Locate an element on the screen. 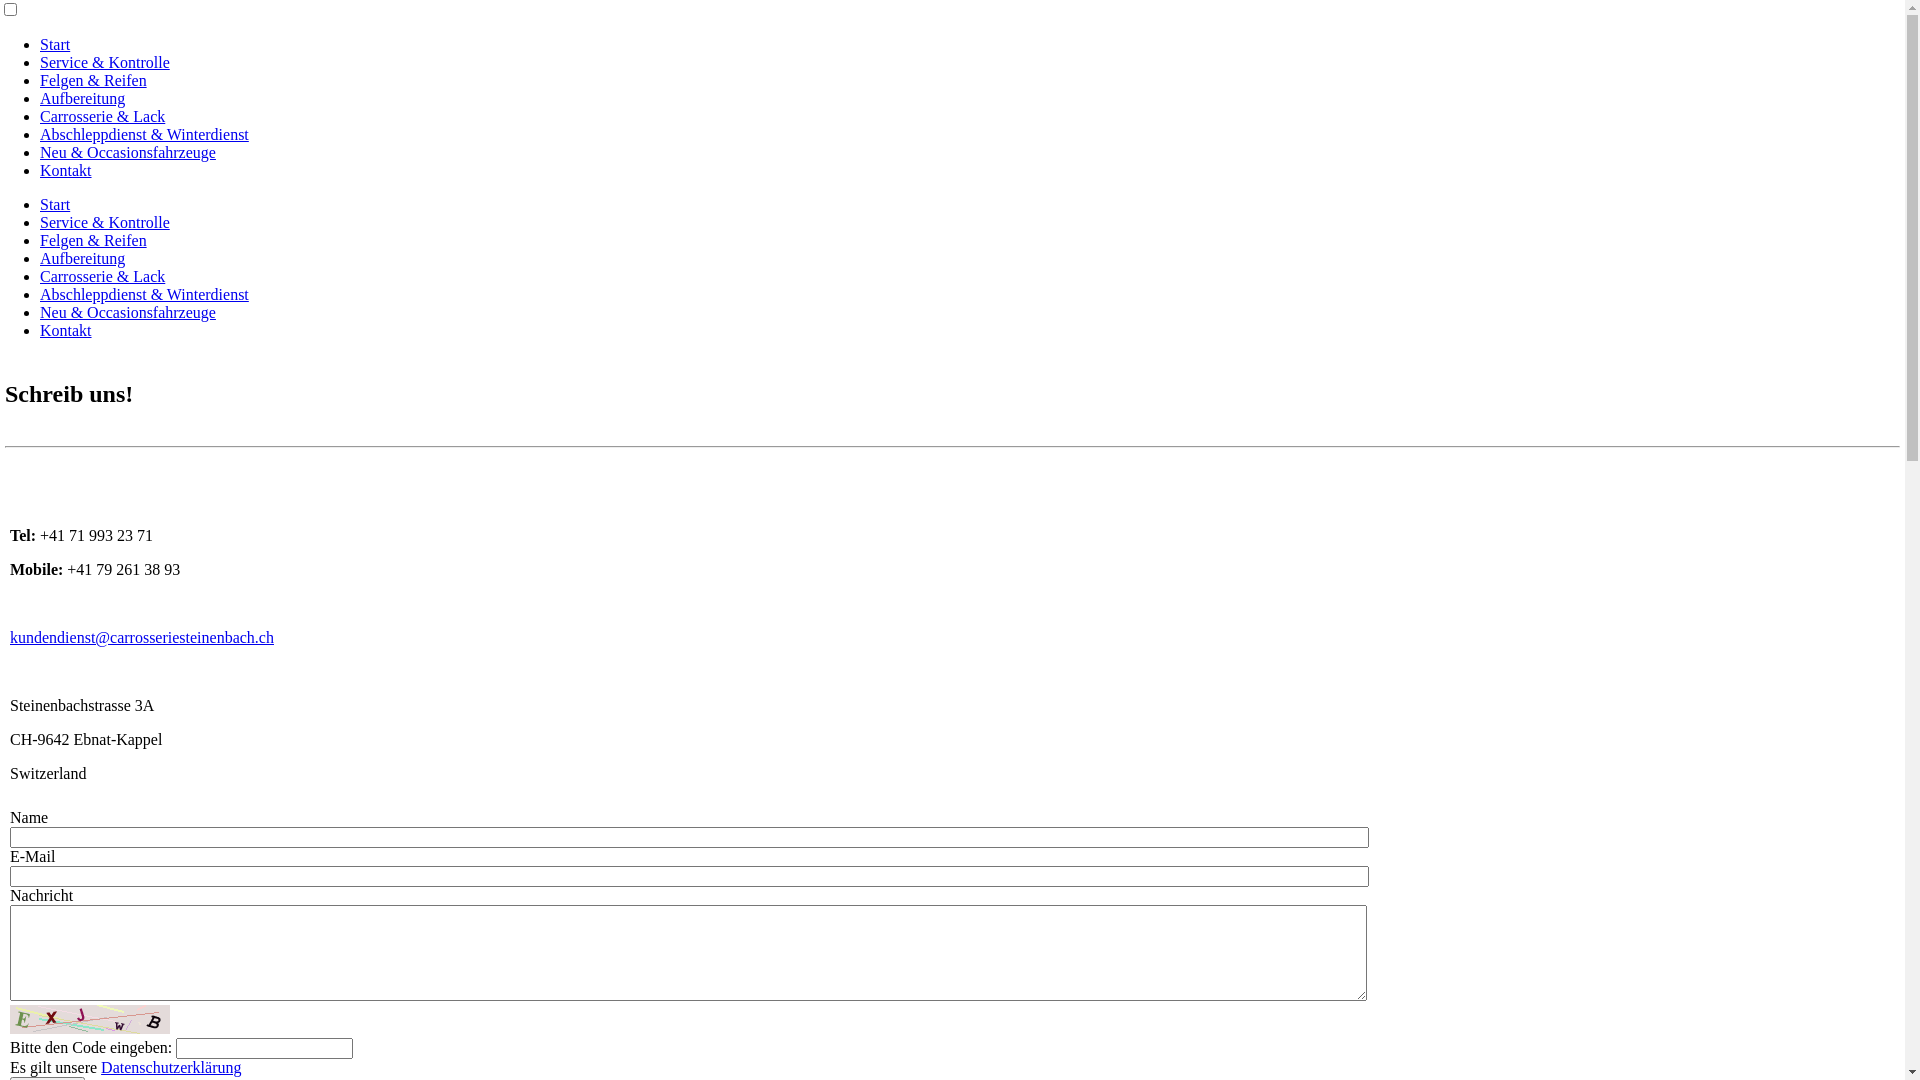 The height and width of the screenshot is (1080, 1920). Start is located at coordinates (55, 44).